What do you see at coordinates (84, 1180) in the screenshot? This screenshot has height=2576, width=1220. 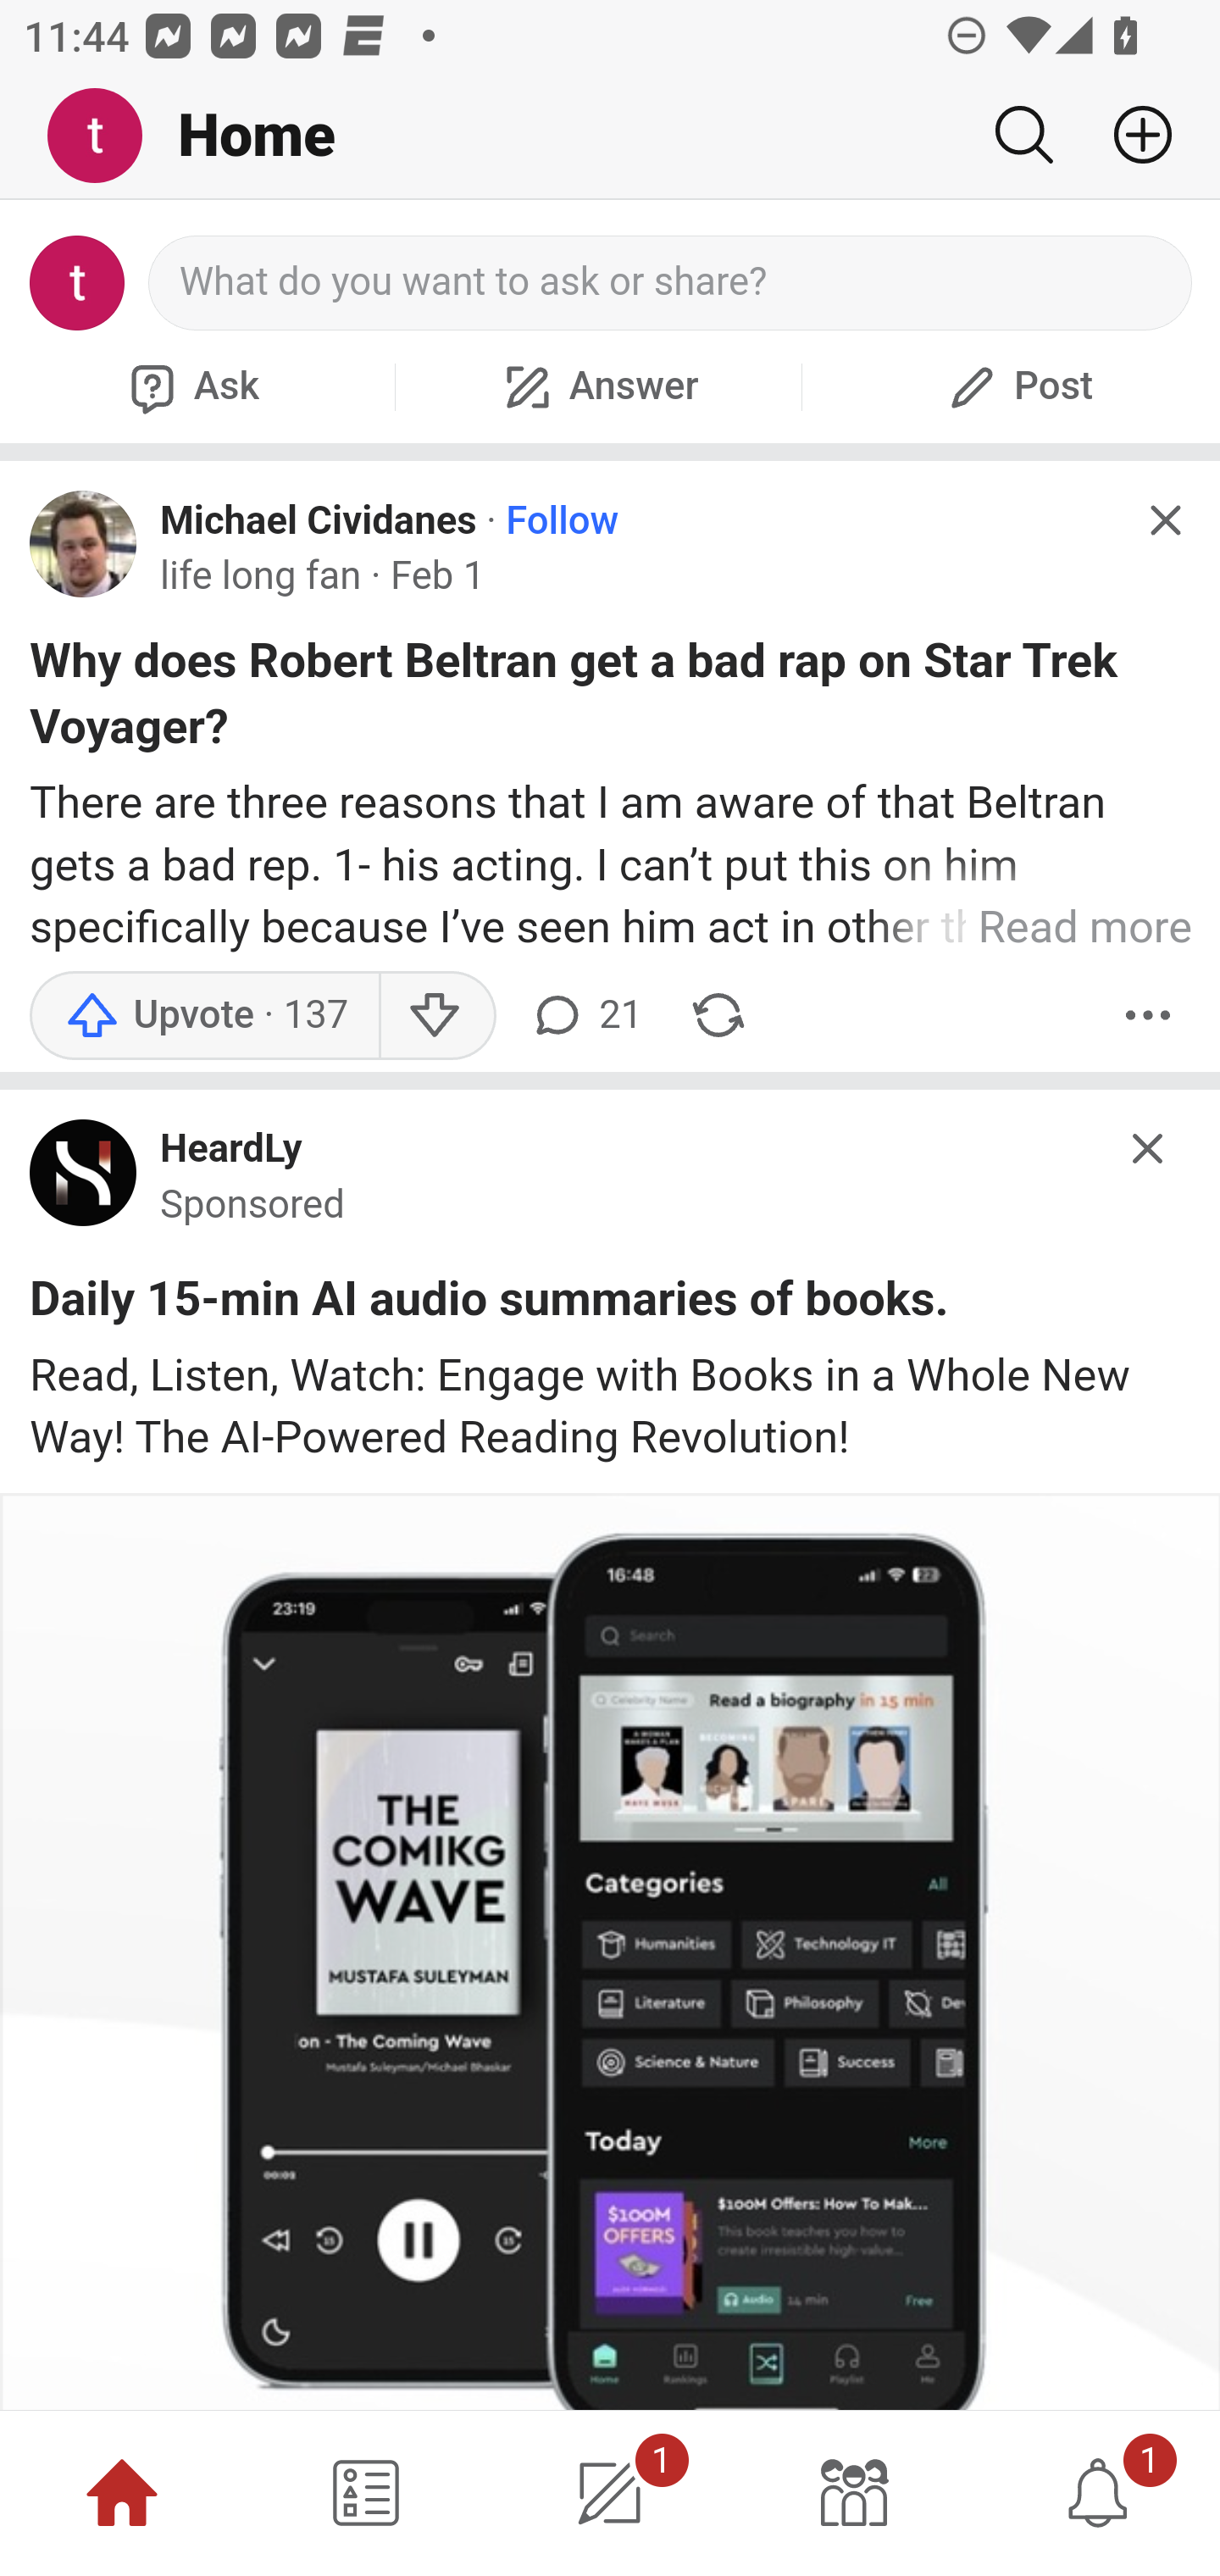 I see `main-qimg-3f9e799c9a45d10c5fedda254b48a14b` at bounding box center [84, 1180].